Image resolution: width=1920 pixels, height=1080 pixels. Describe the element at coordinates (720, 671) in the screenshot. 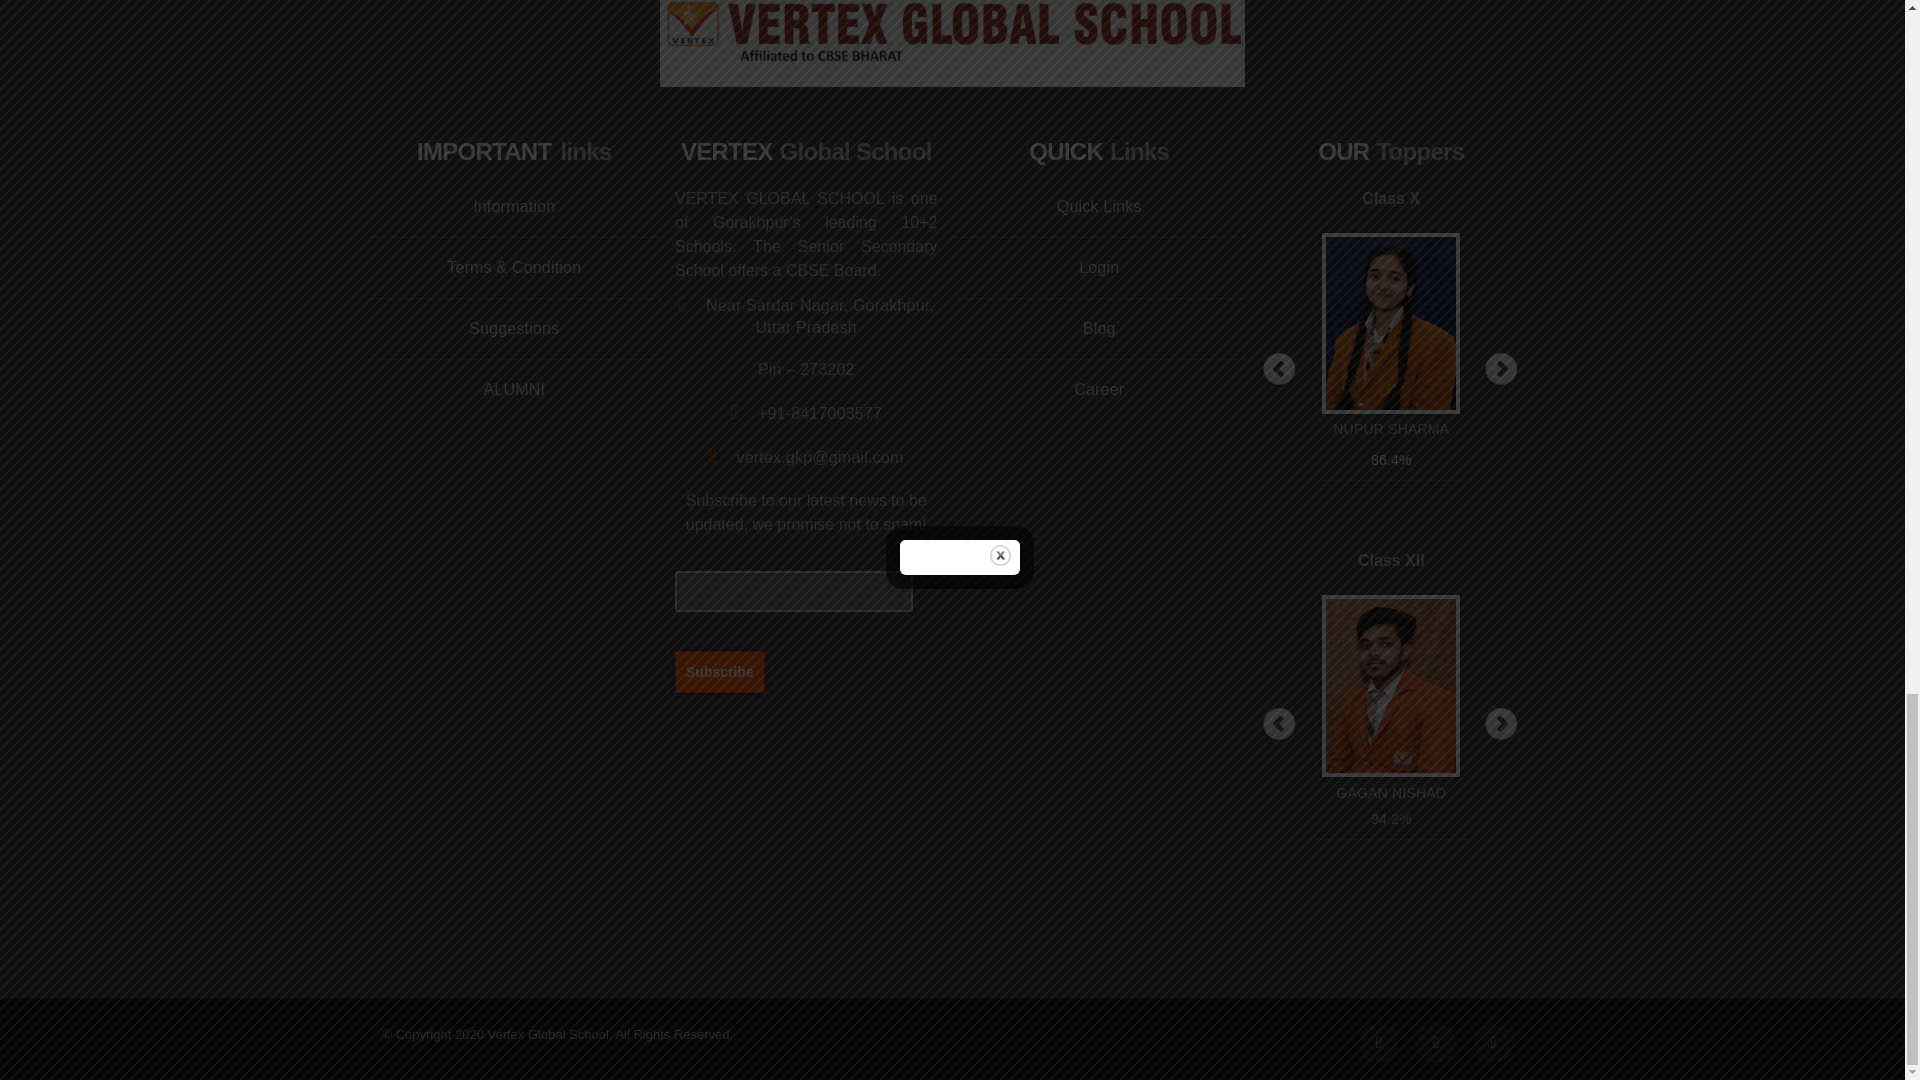

I see `Subscribe` at that location.